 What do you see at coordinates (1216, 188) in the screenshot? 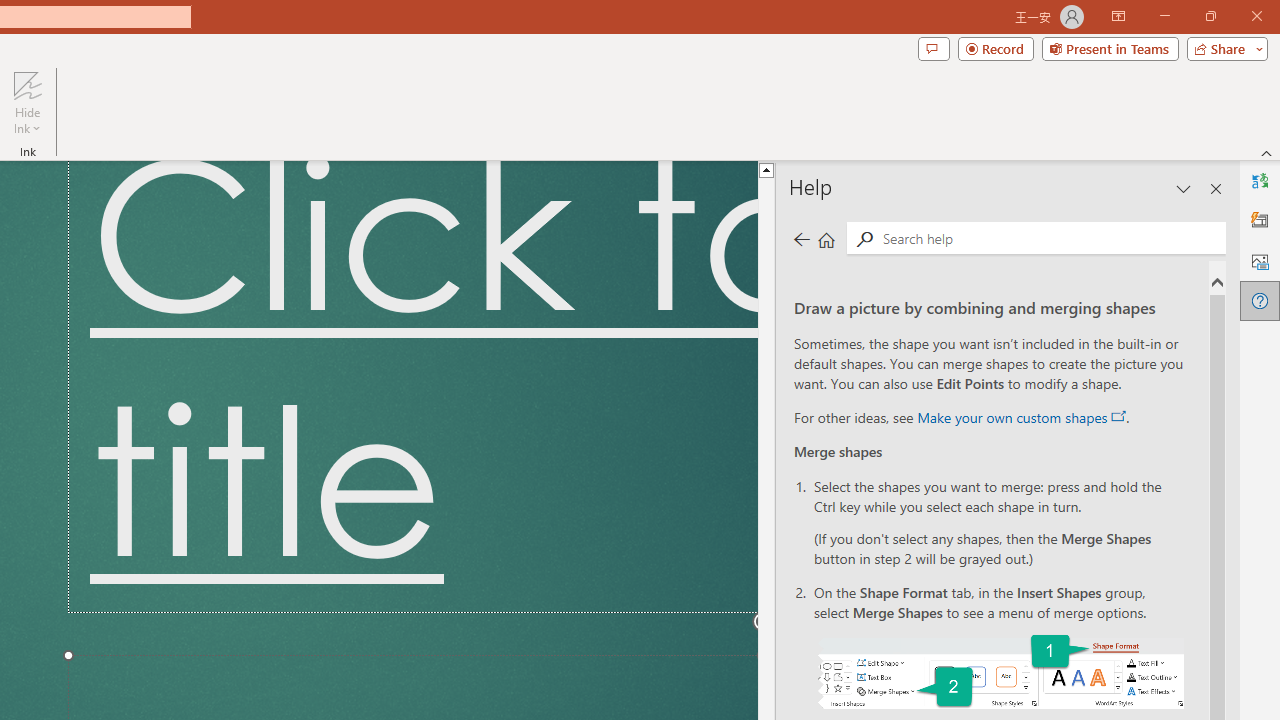
I see `Close pane` at bounding box center [1216, 188].